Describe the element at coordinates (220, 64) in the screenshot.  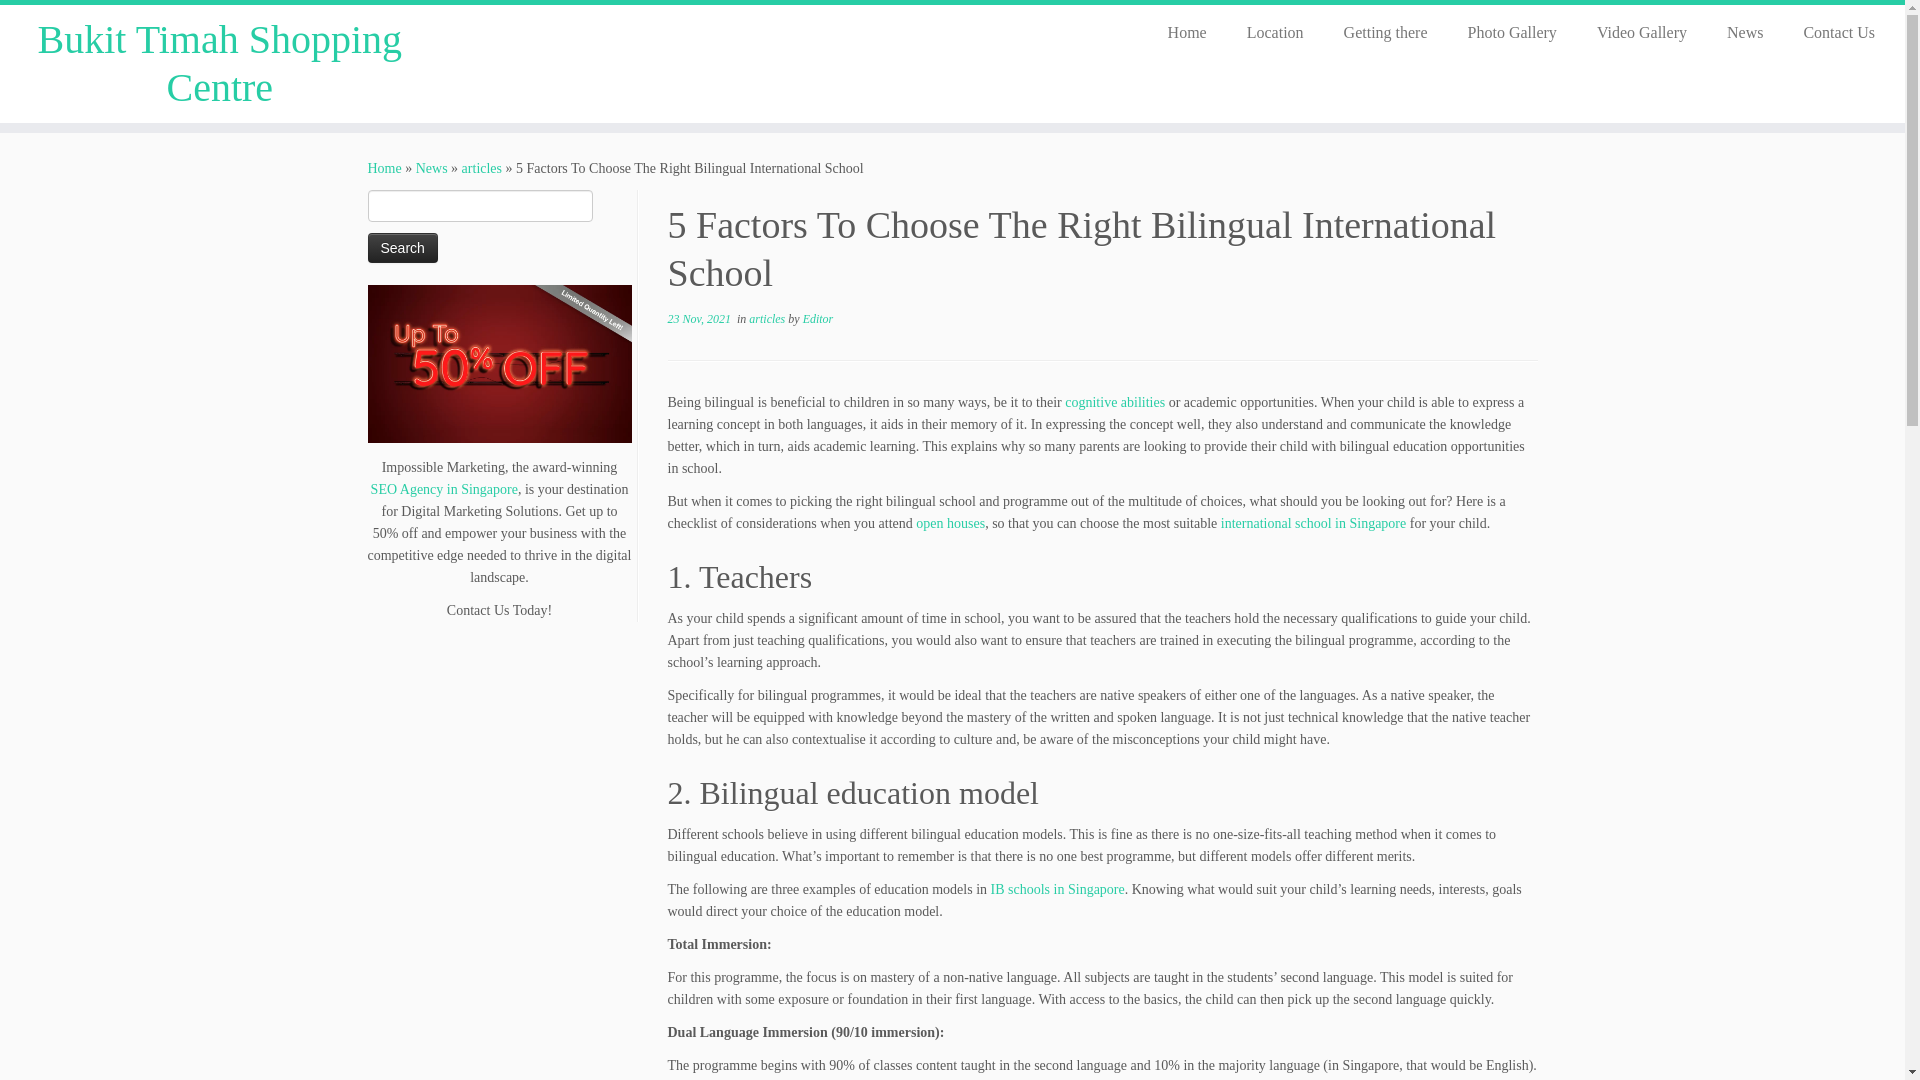
I see `Bukit Timah Shopping Centre` at that location.